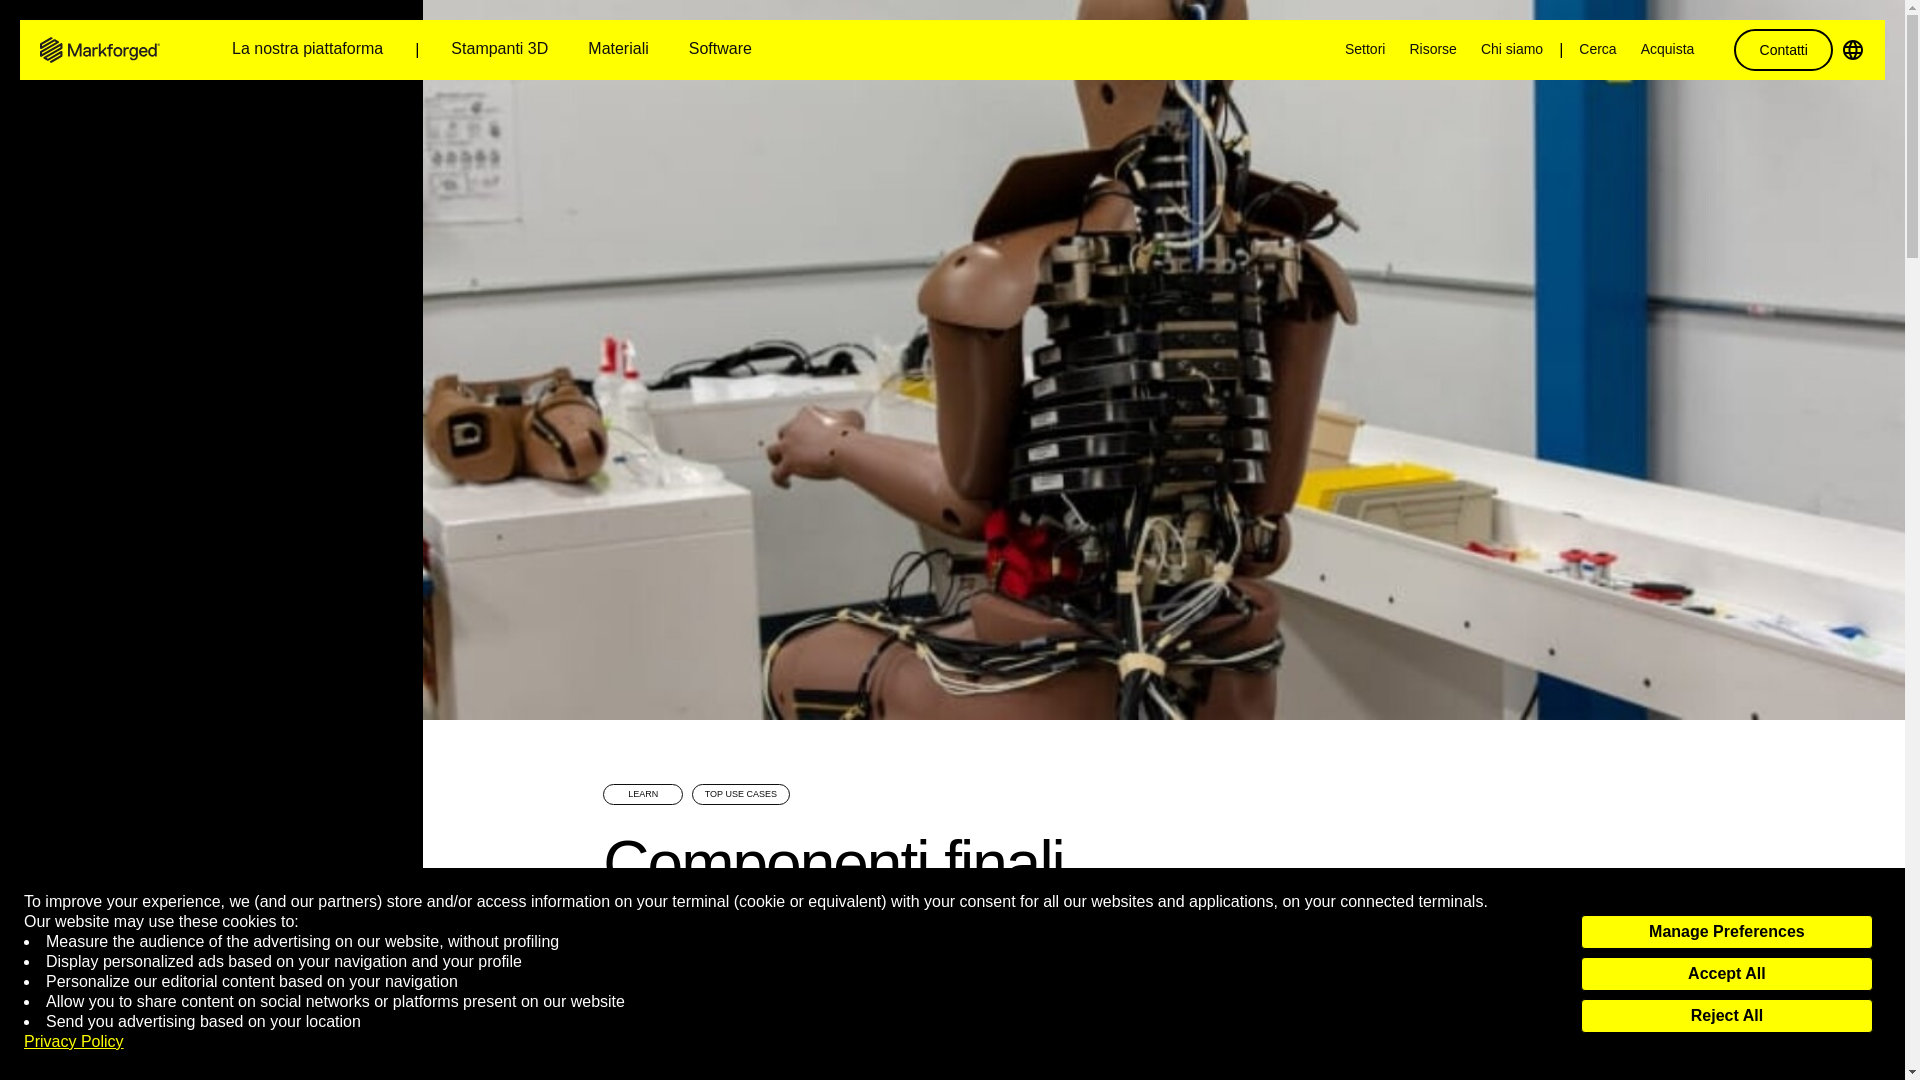  I want to click on Materiali, so click(618, 50).